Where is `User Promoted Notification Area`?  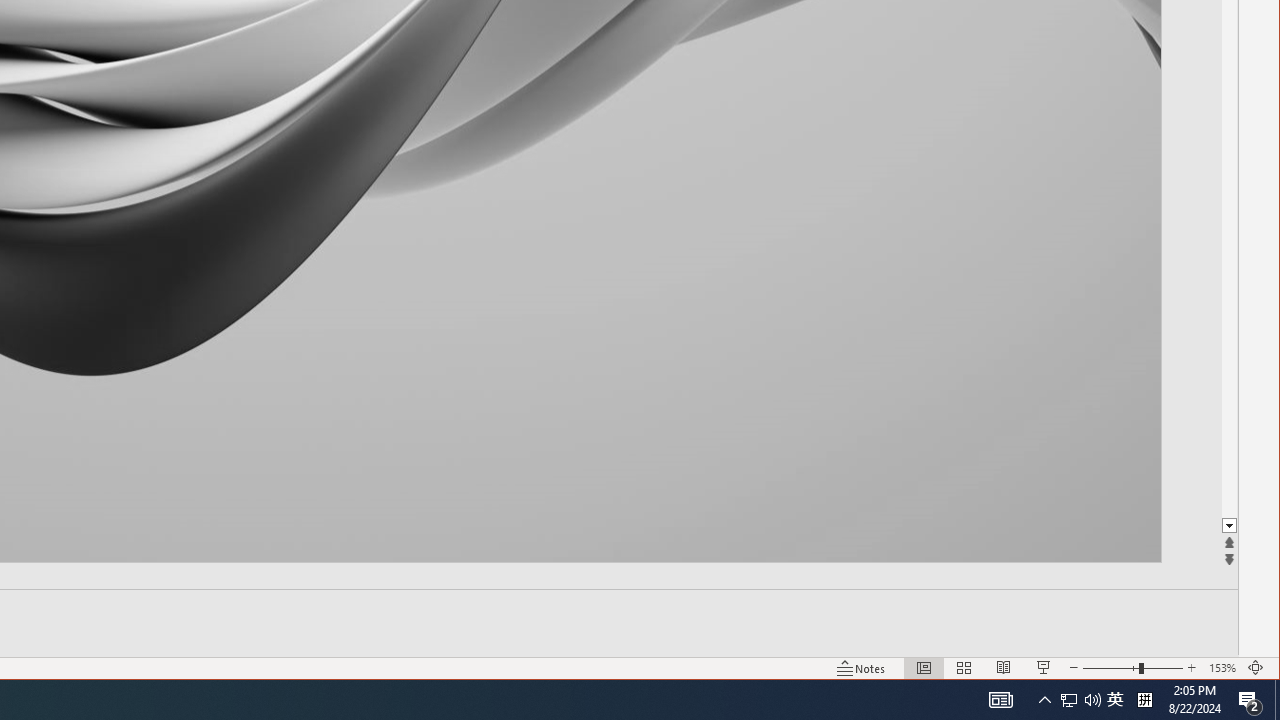
User Promoted Notification Area is located at coordinates (1080, 700).